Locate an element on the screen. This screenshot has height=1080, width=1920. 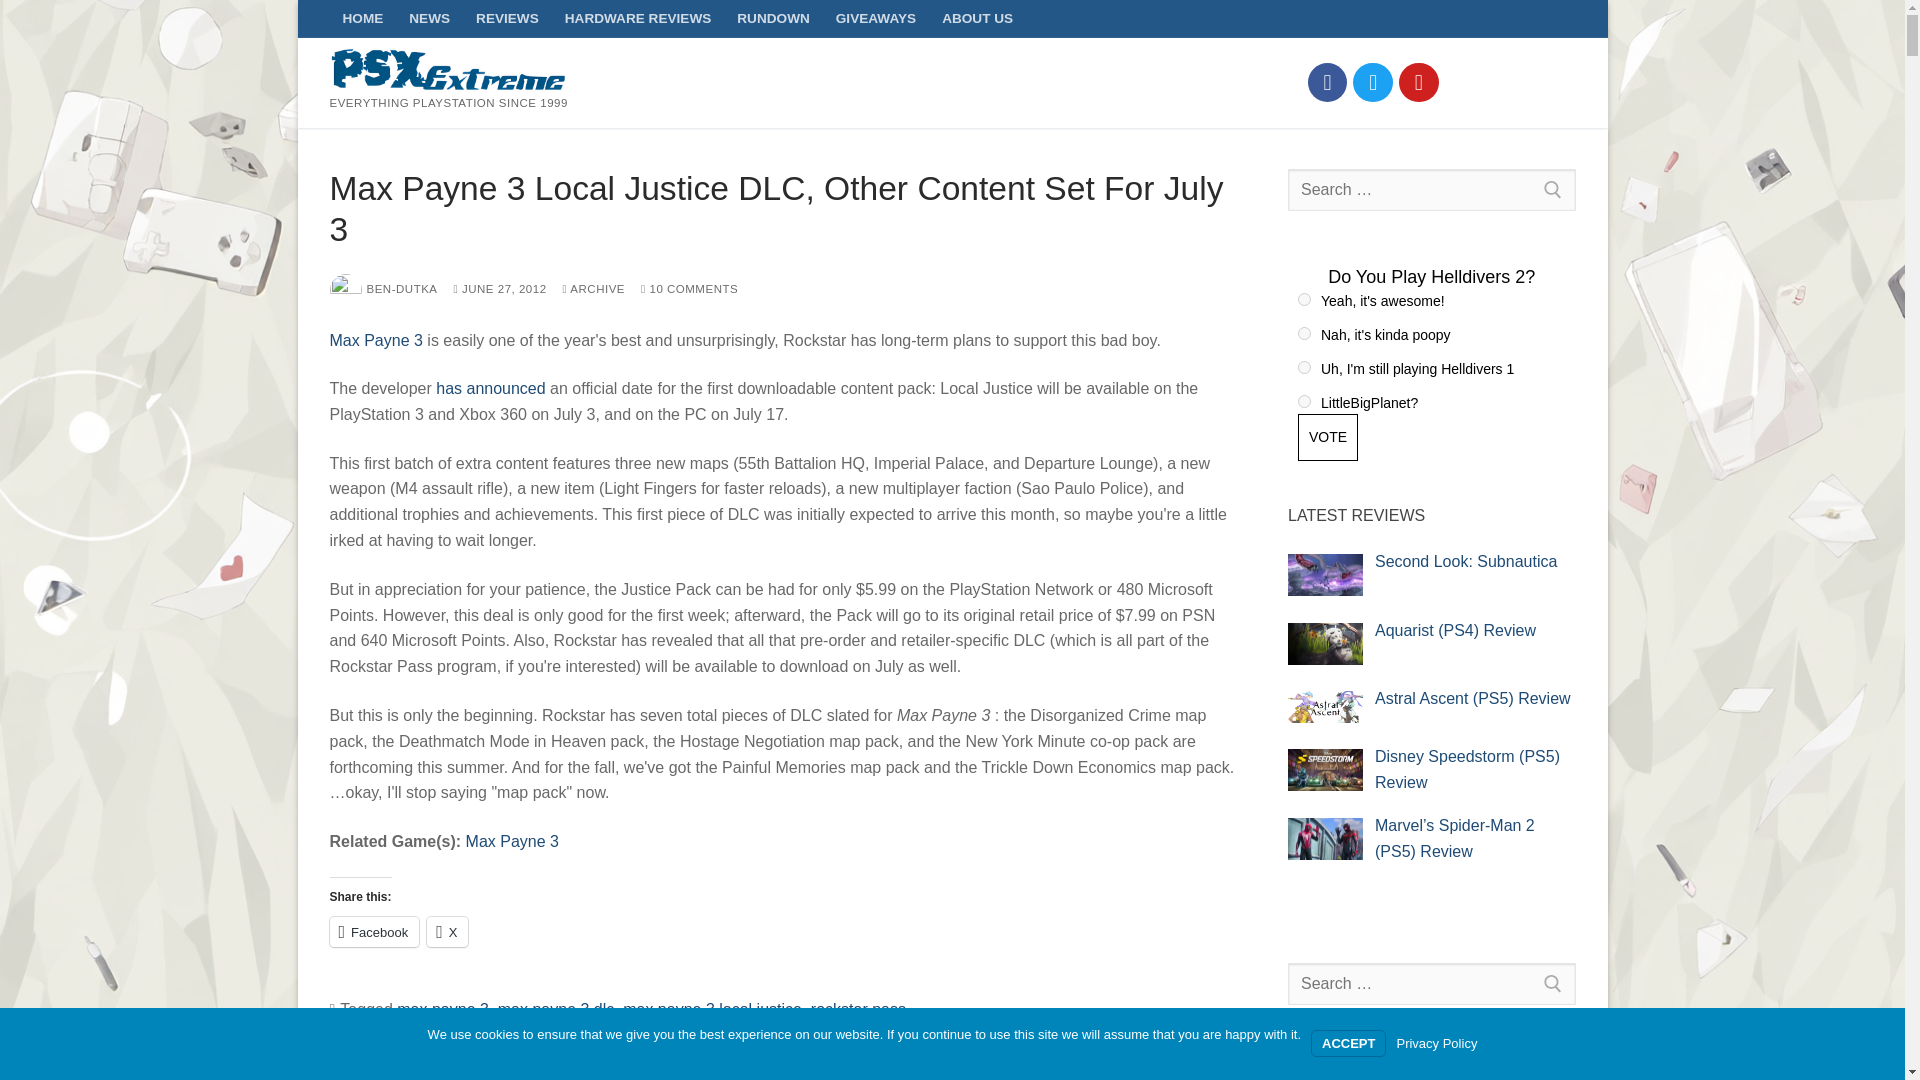
10 COMMENTS is located at coordinates (689, 288).